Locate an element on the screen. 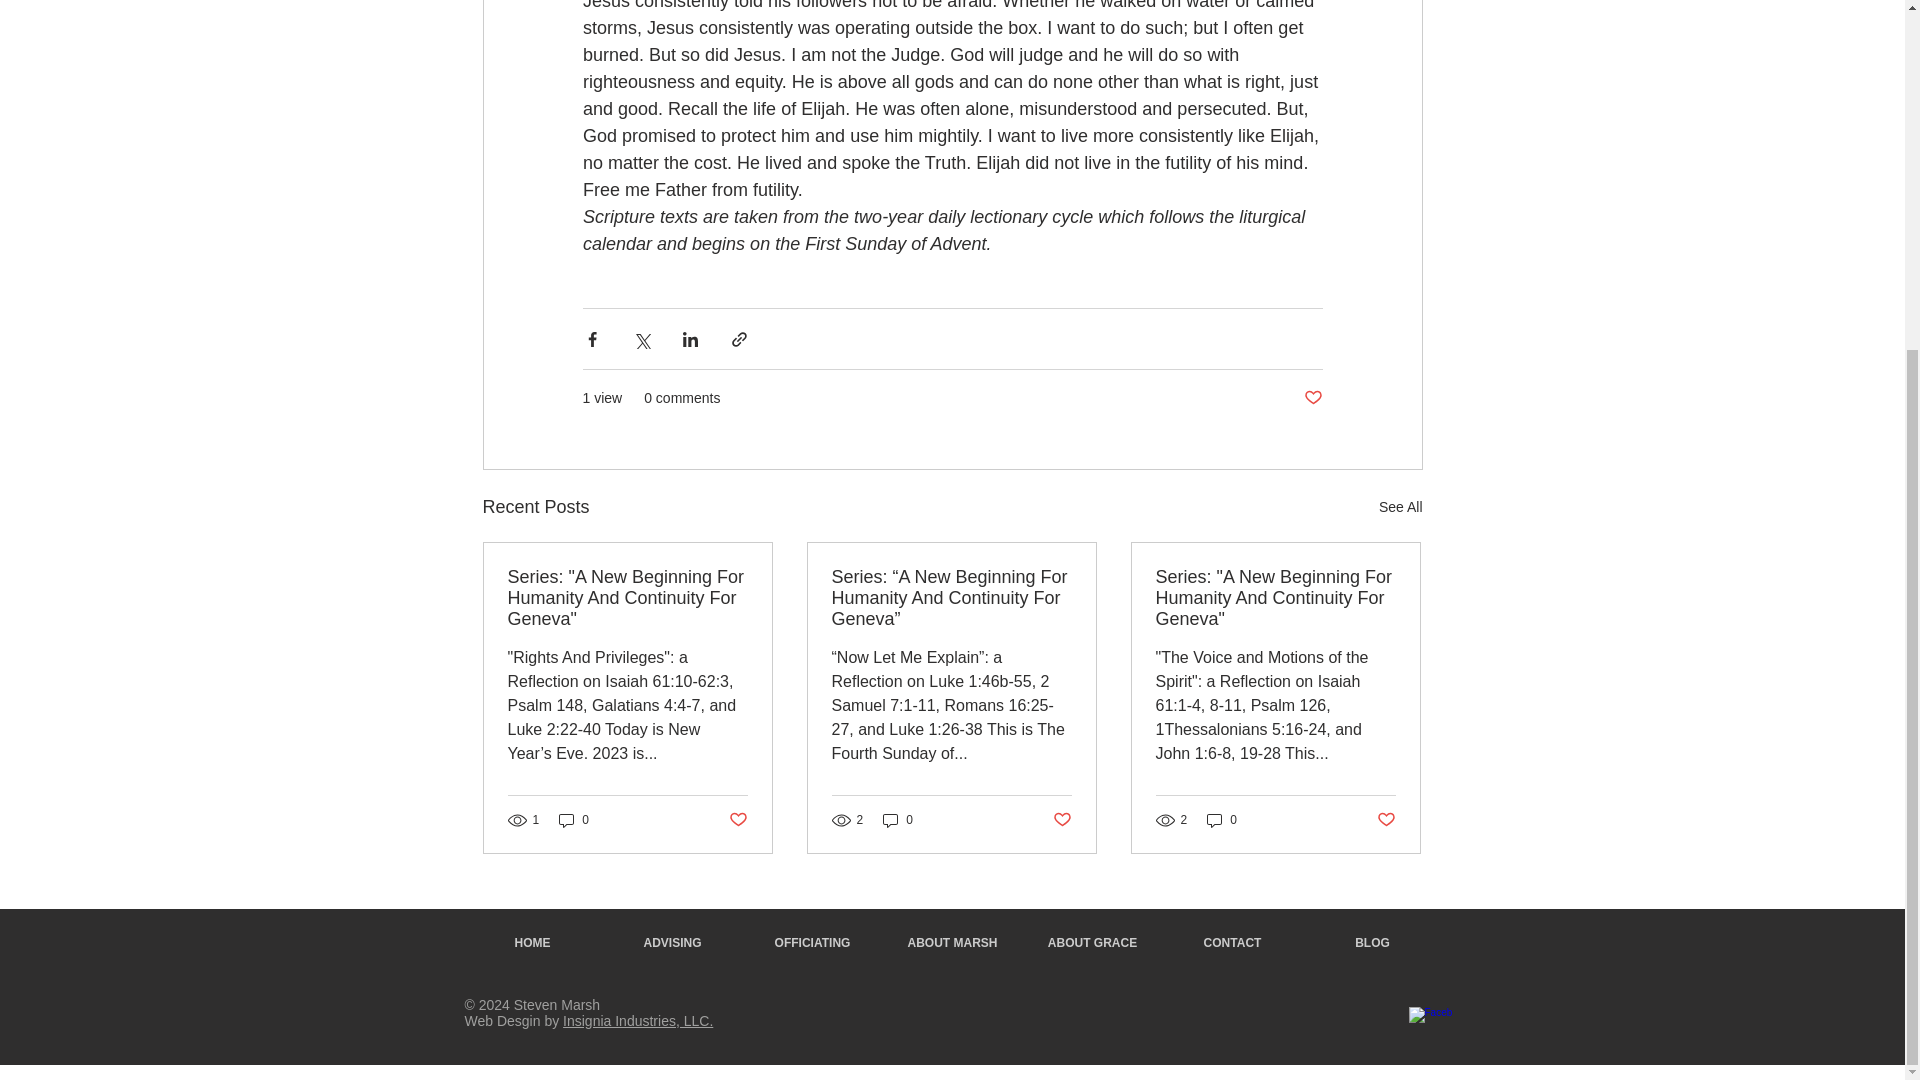 The width and height of the screenshot is (1920, 1080). OFFICIATING is located at coordinates (811, 942).